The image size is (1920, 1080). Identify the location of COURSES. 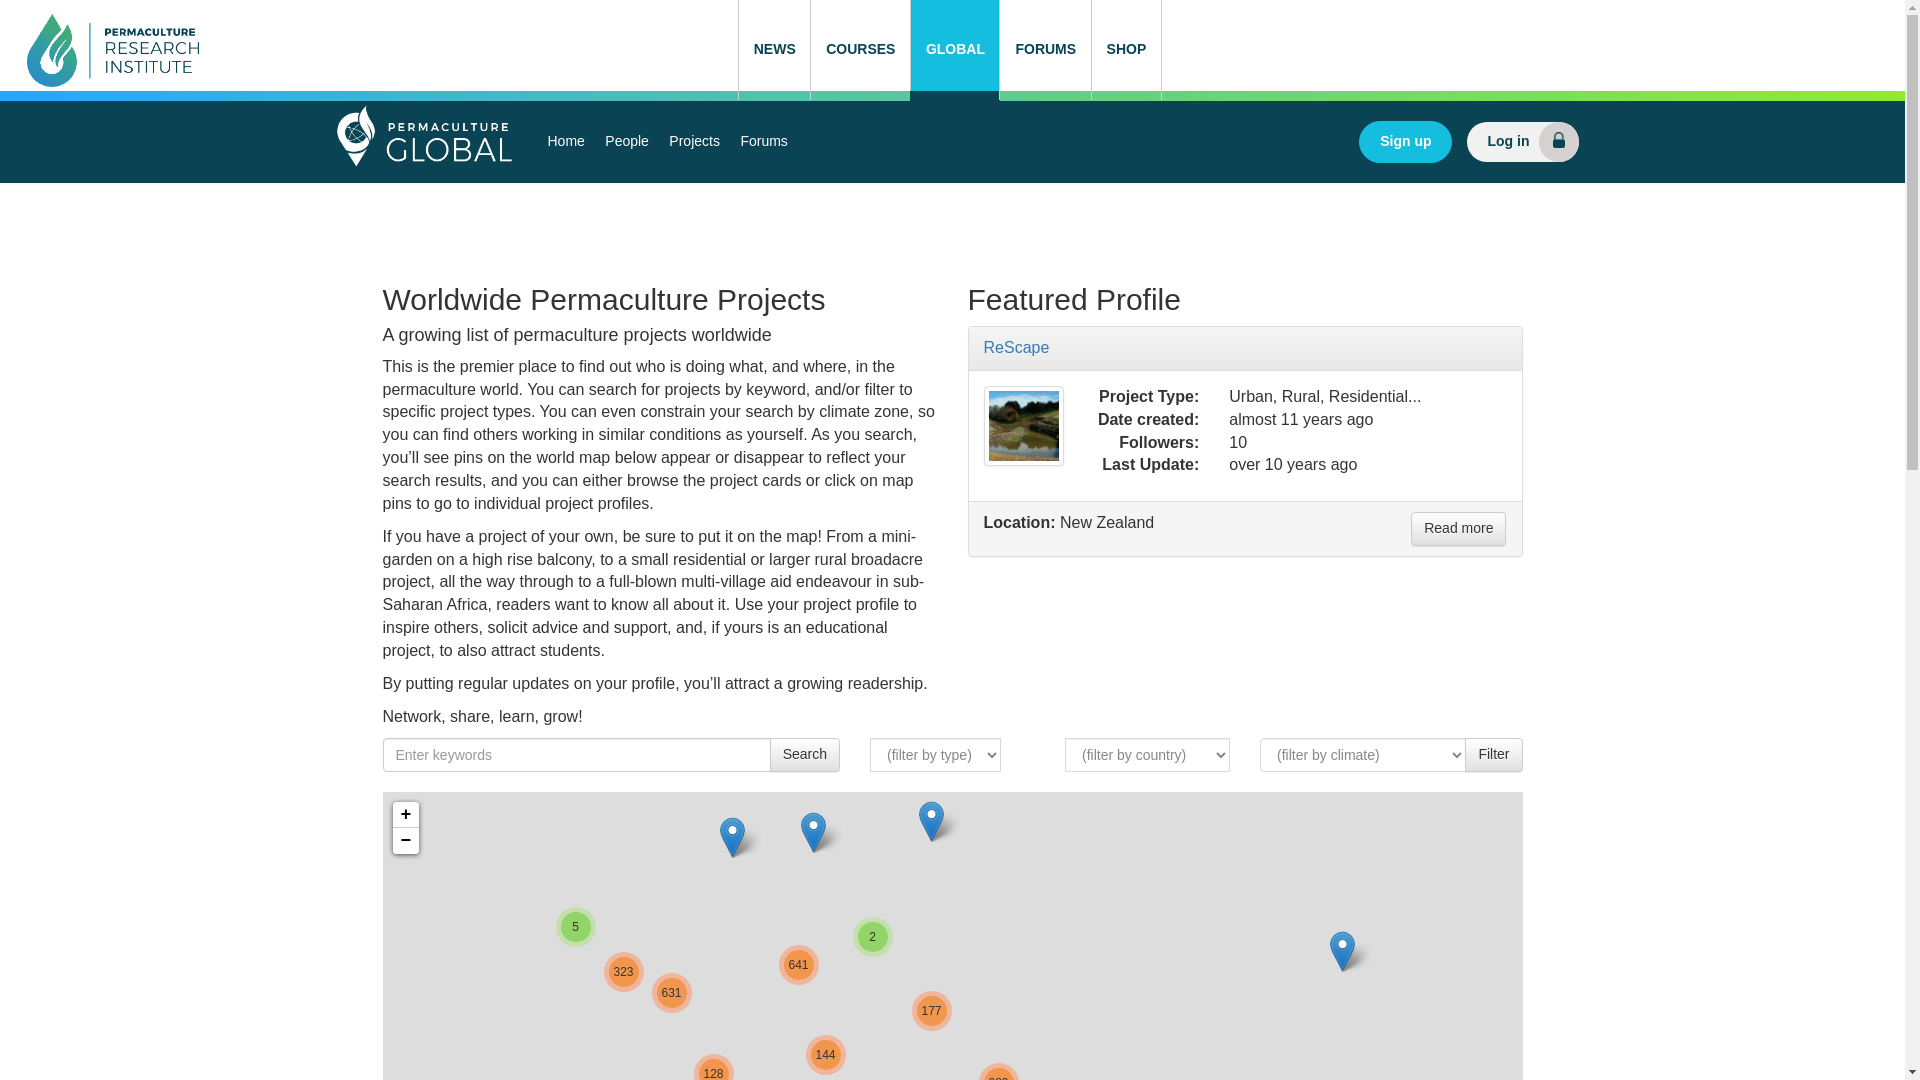
(860, 50).